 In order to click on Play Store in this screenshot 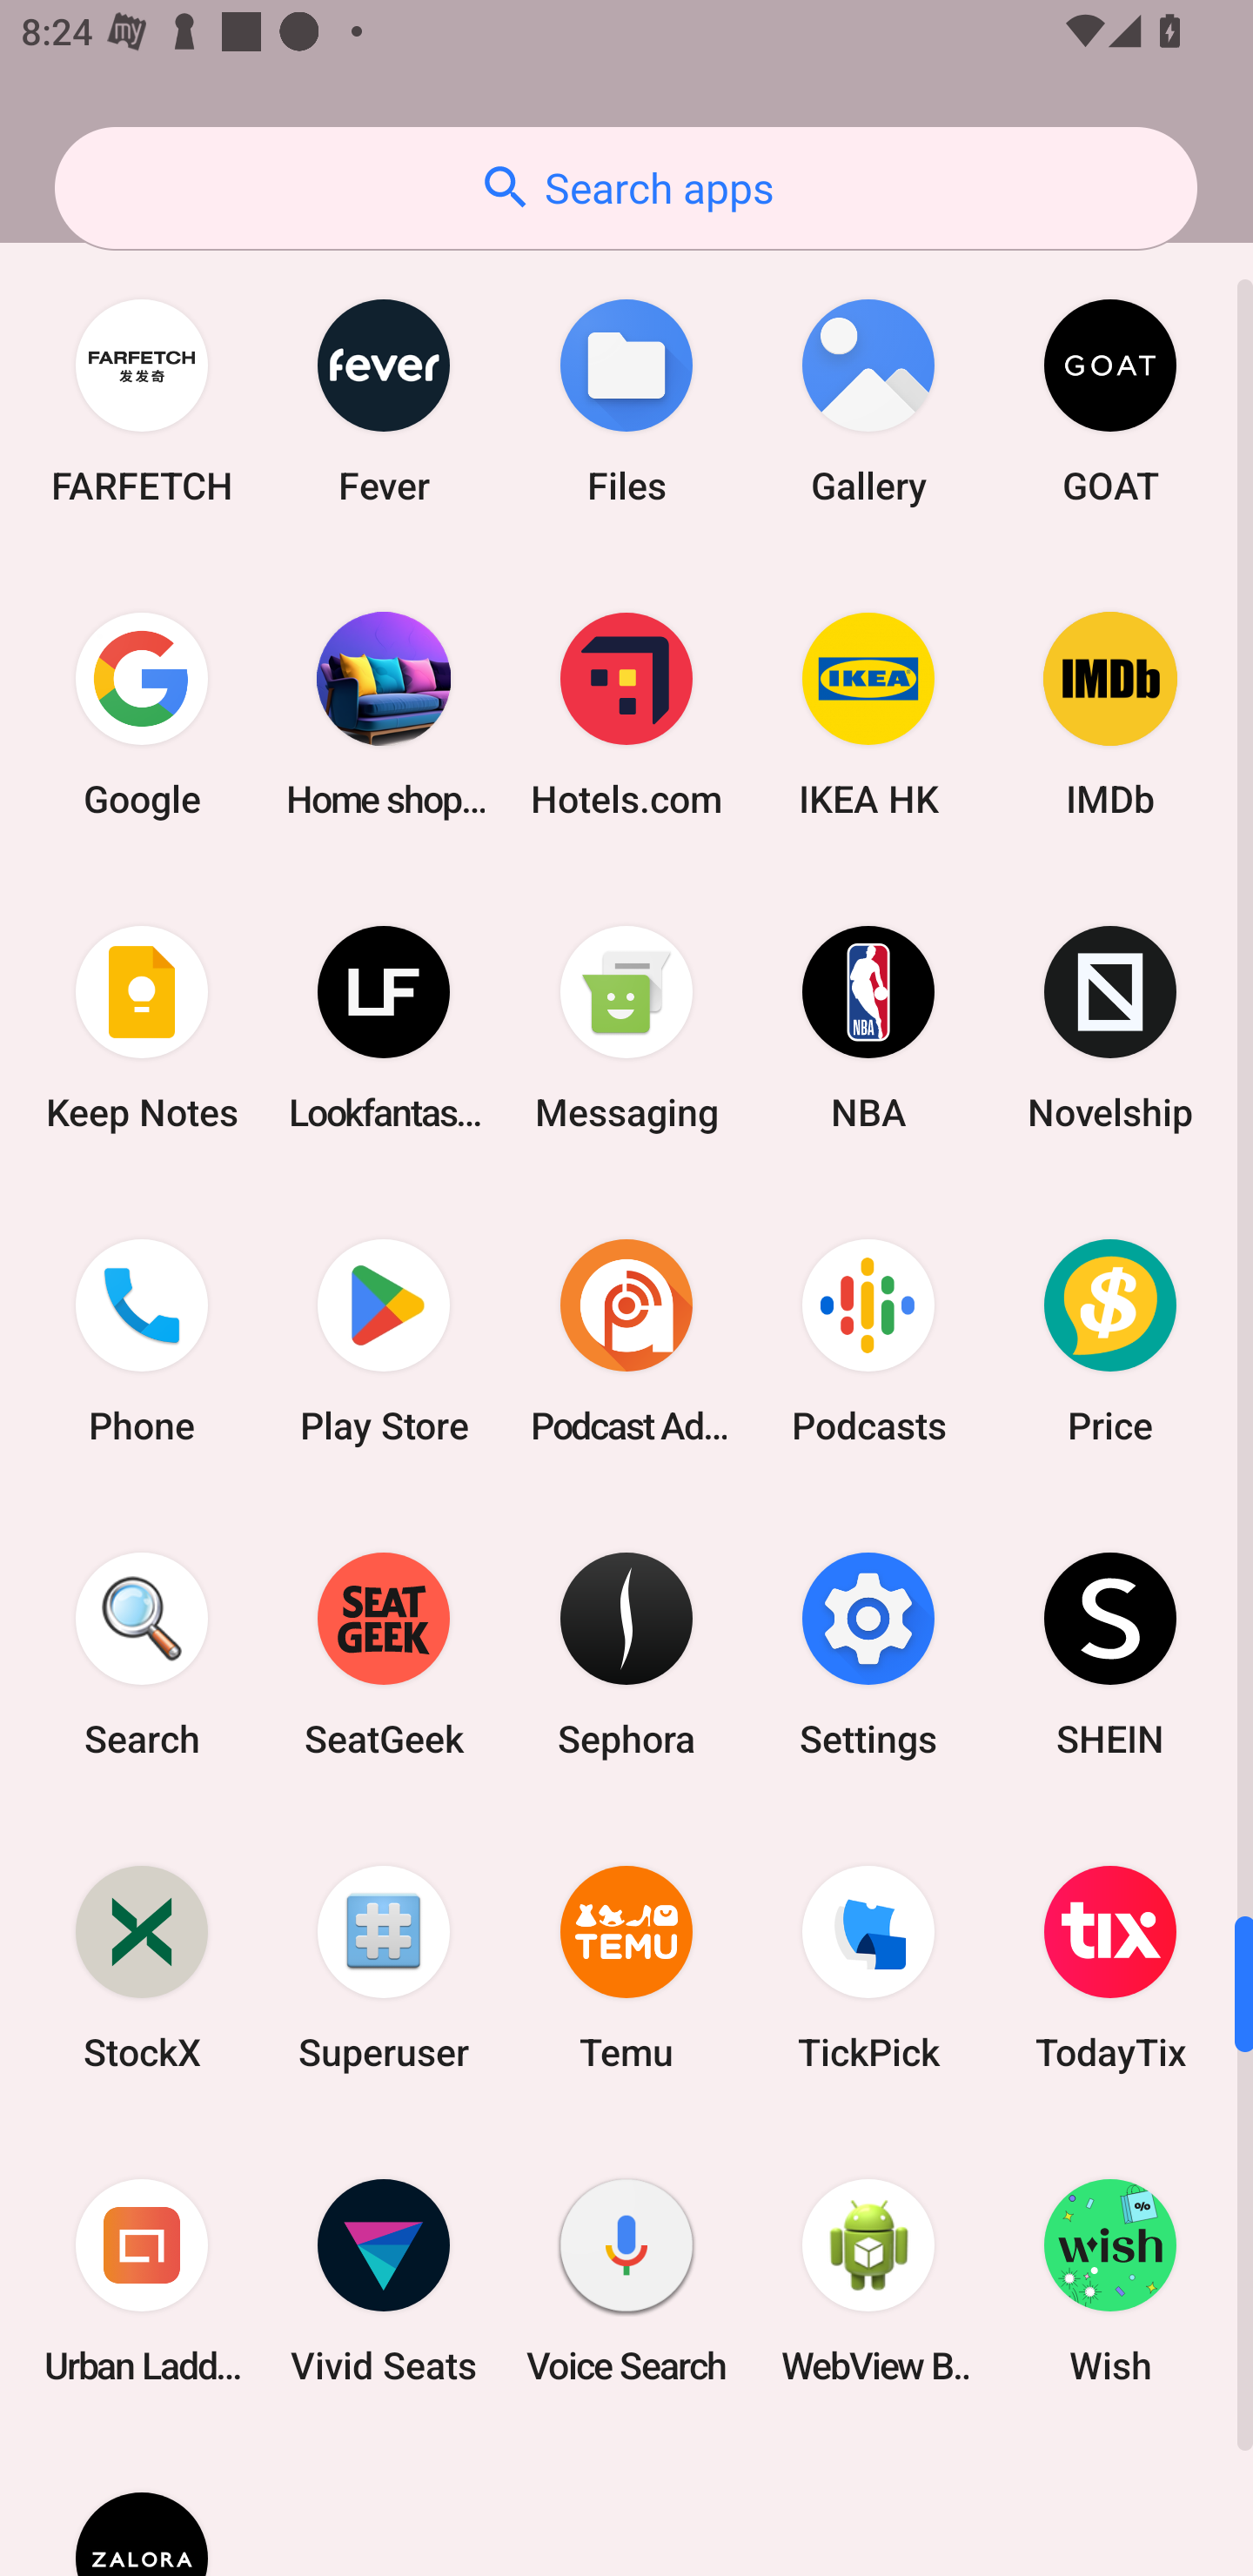, I will do `click(384, 1340)`.